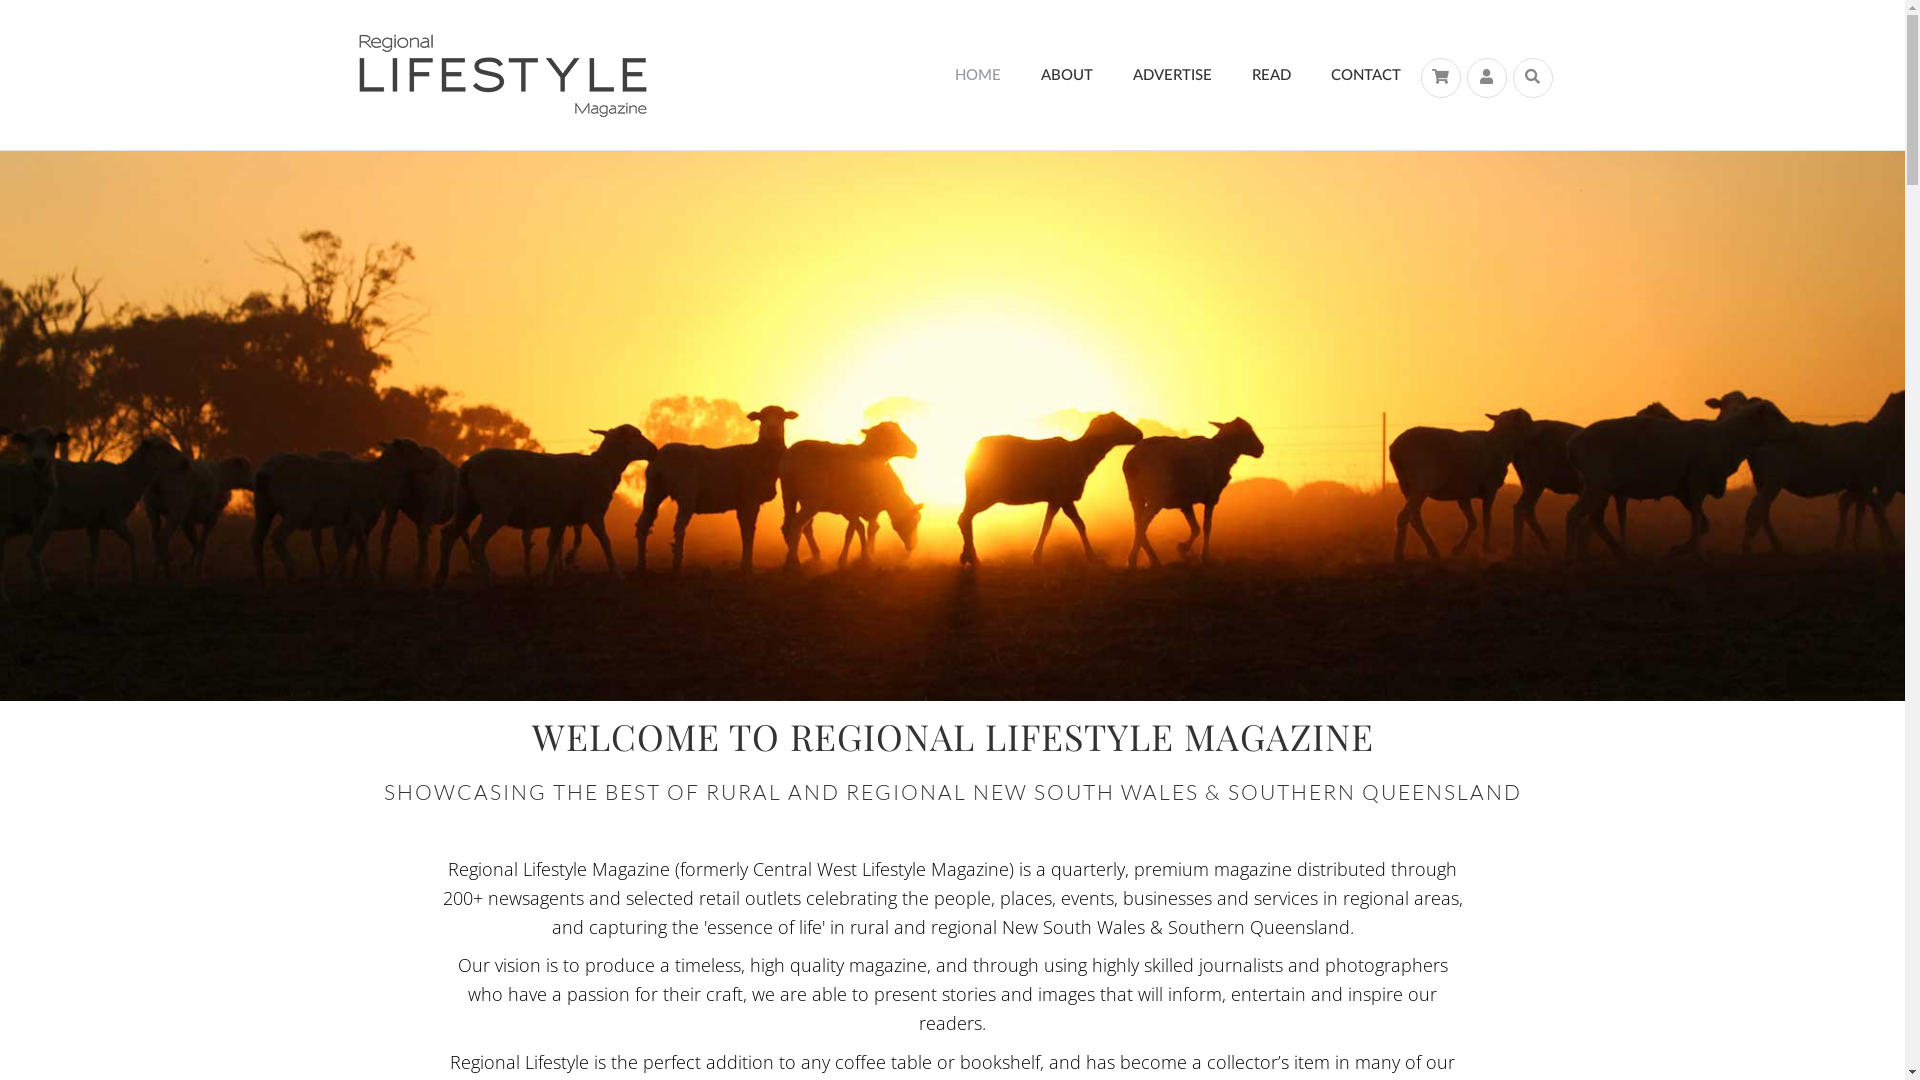  I want to click on My Account, so click(1486, 78).